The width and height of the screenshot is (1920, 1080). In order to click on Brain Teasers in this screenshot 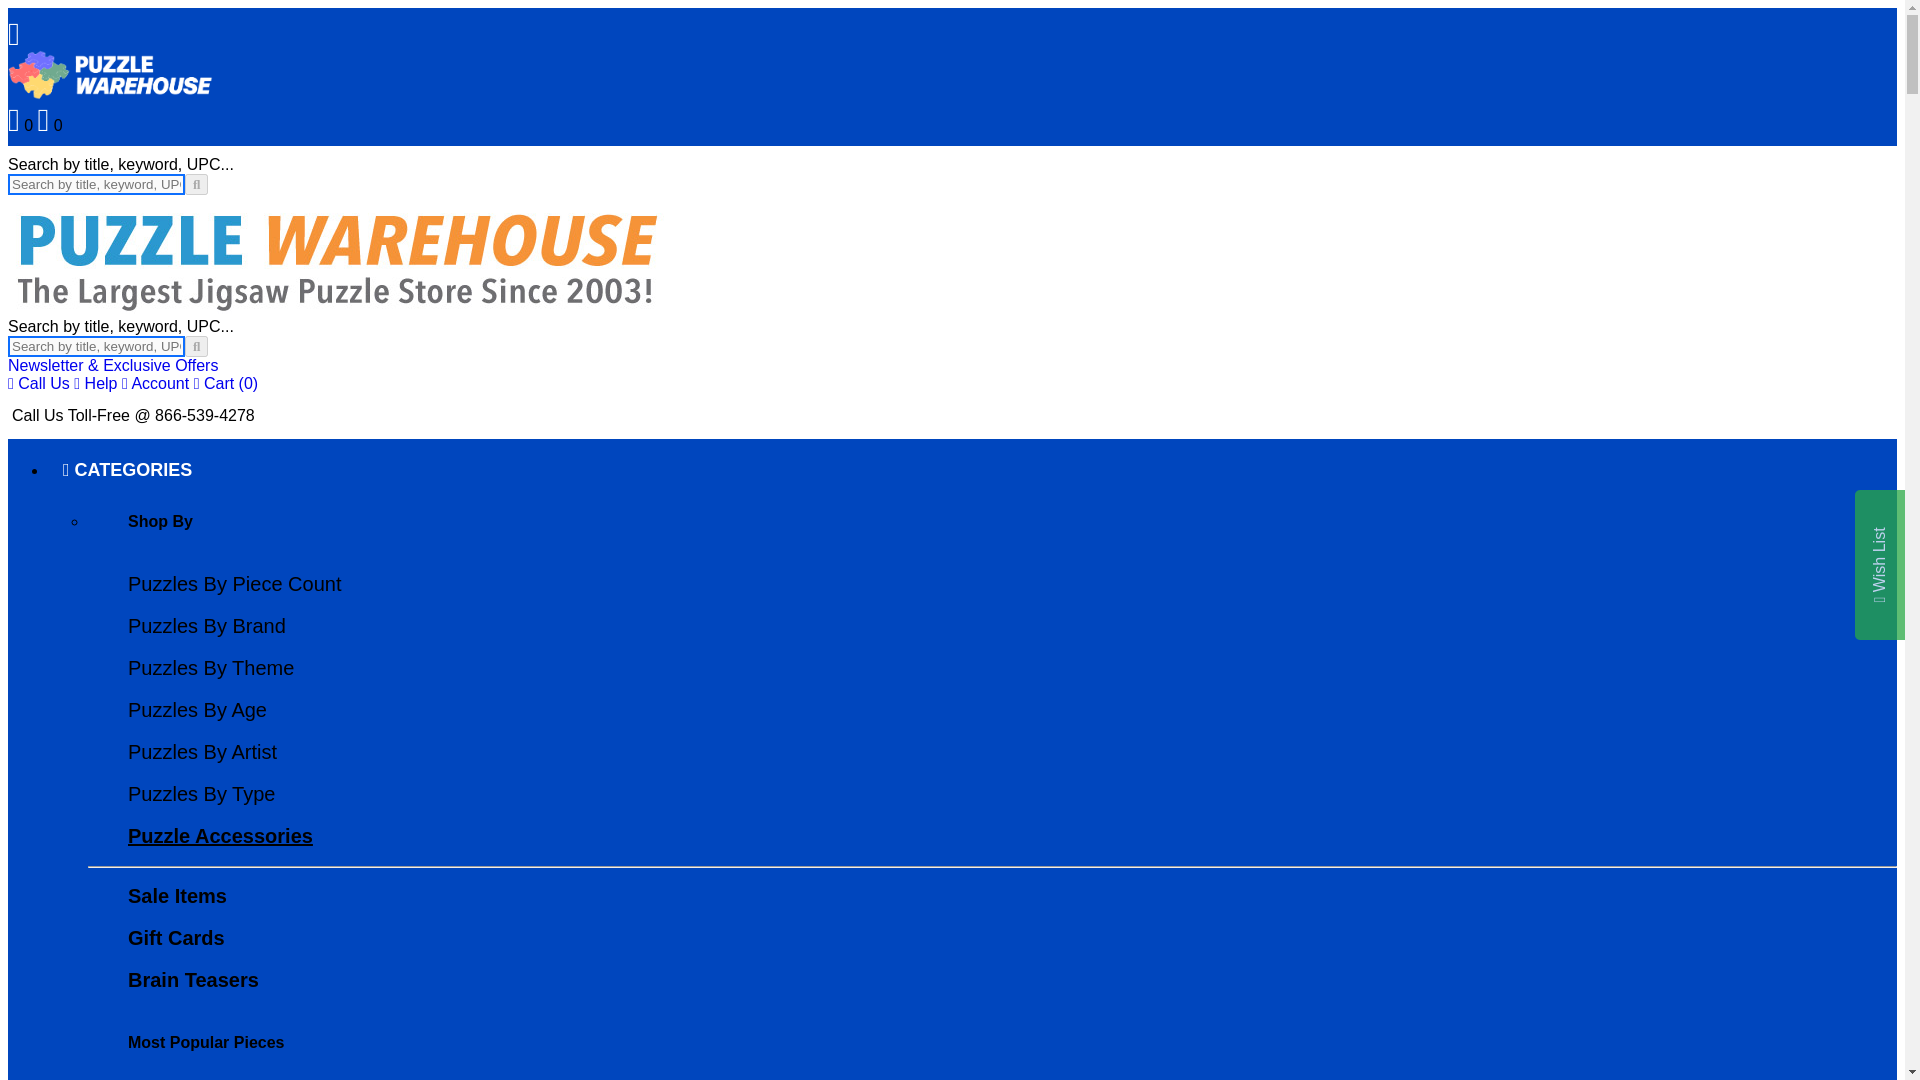, I will do `click(194, 980)`.